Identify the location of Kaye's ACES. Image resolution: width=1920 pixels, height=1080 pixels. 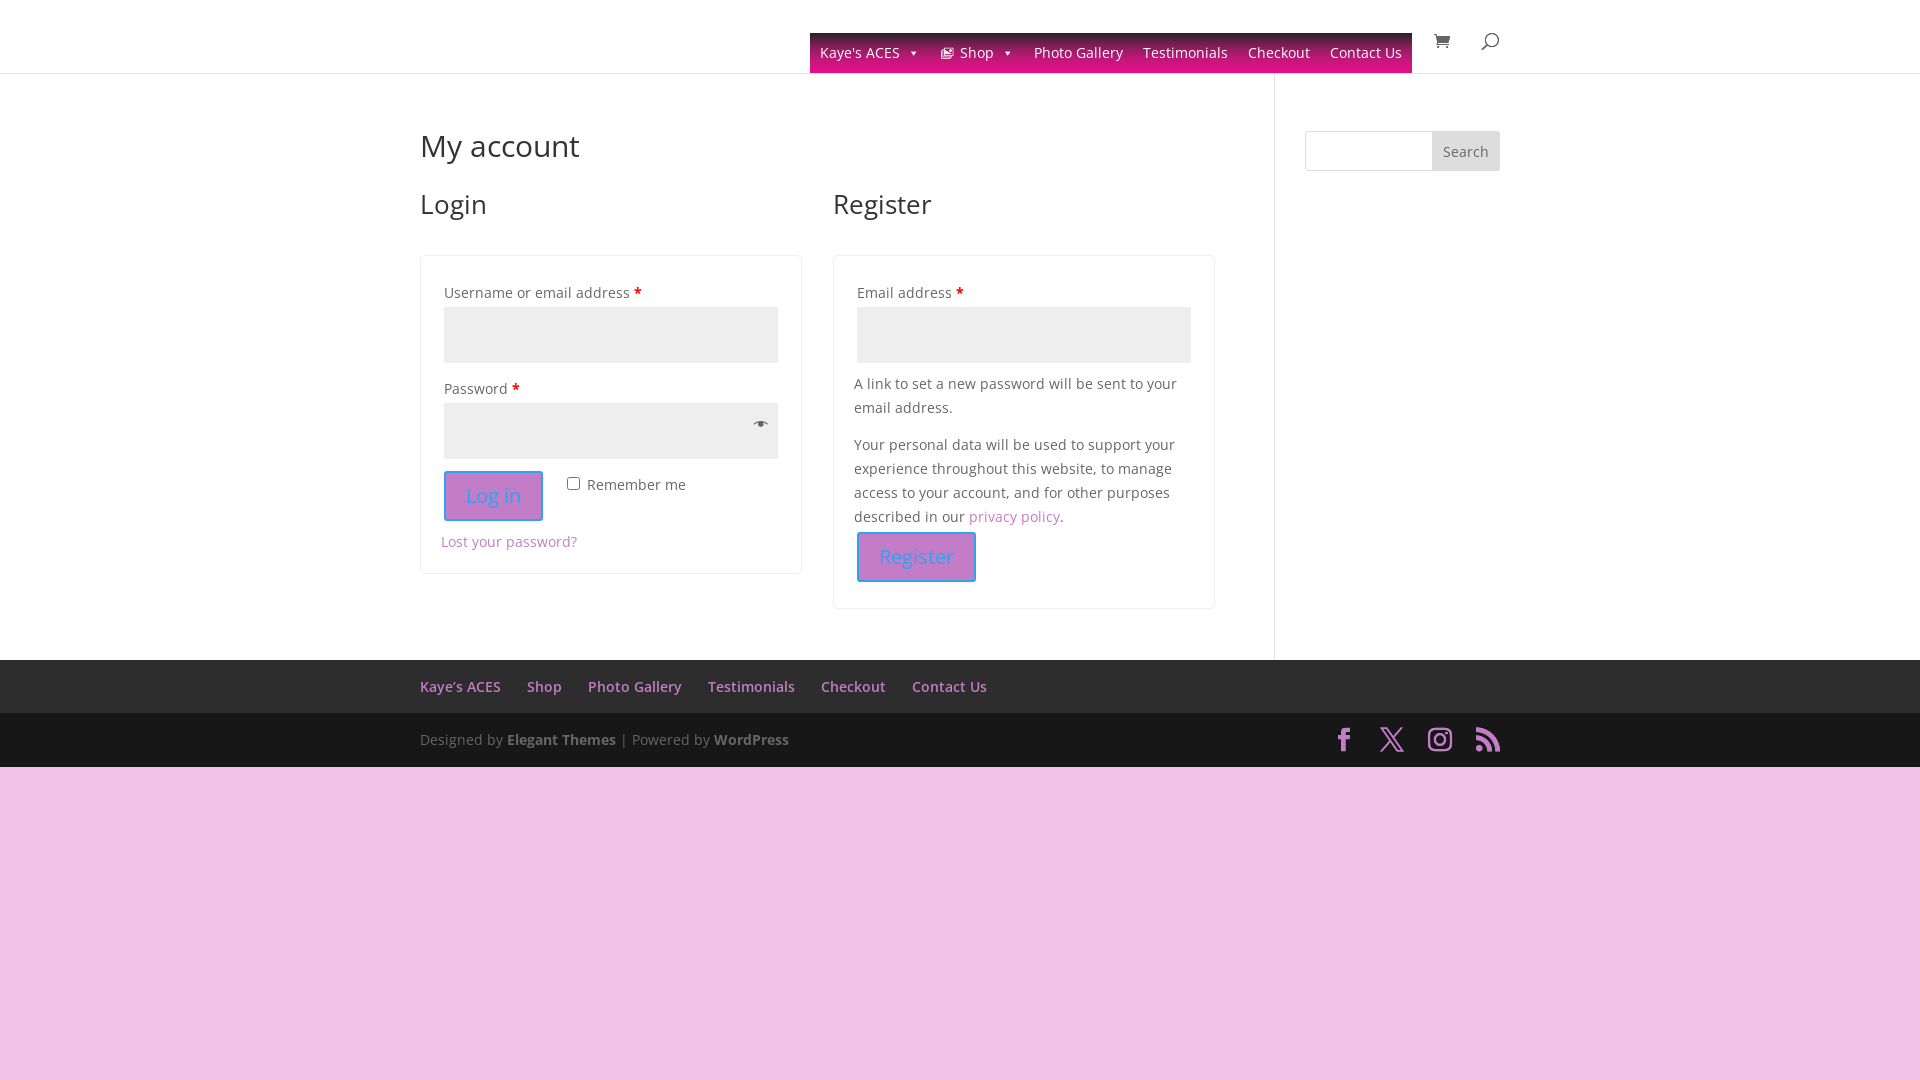
(870, 53).